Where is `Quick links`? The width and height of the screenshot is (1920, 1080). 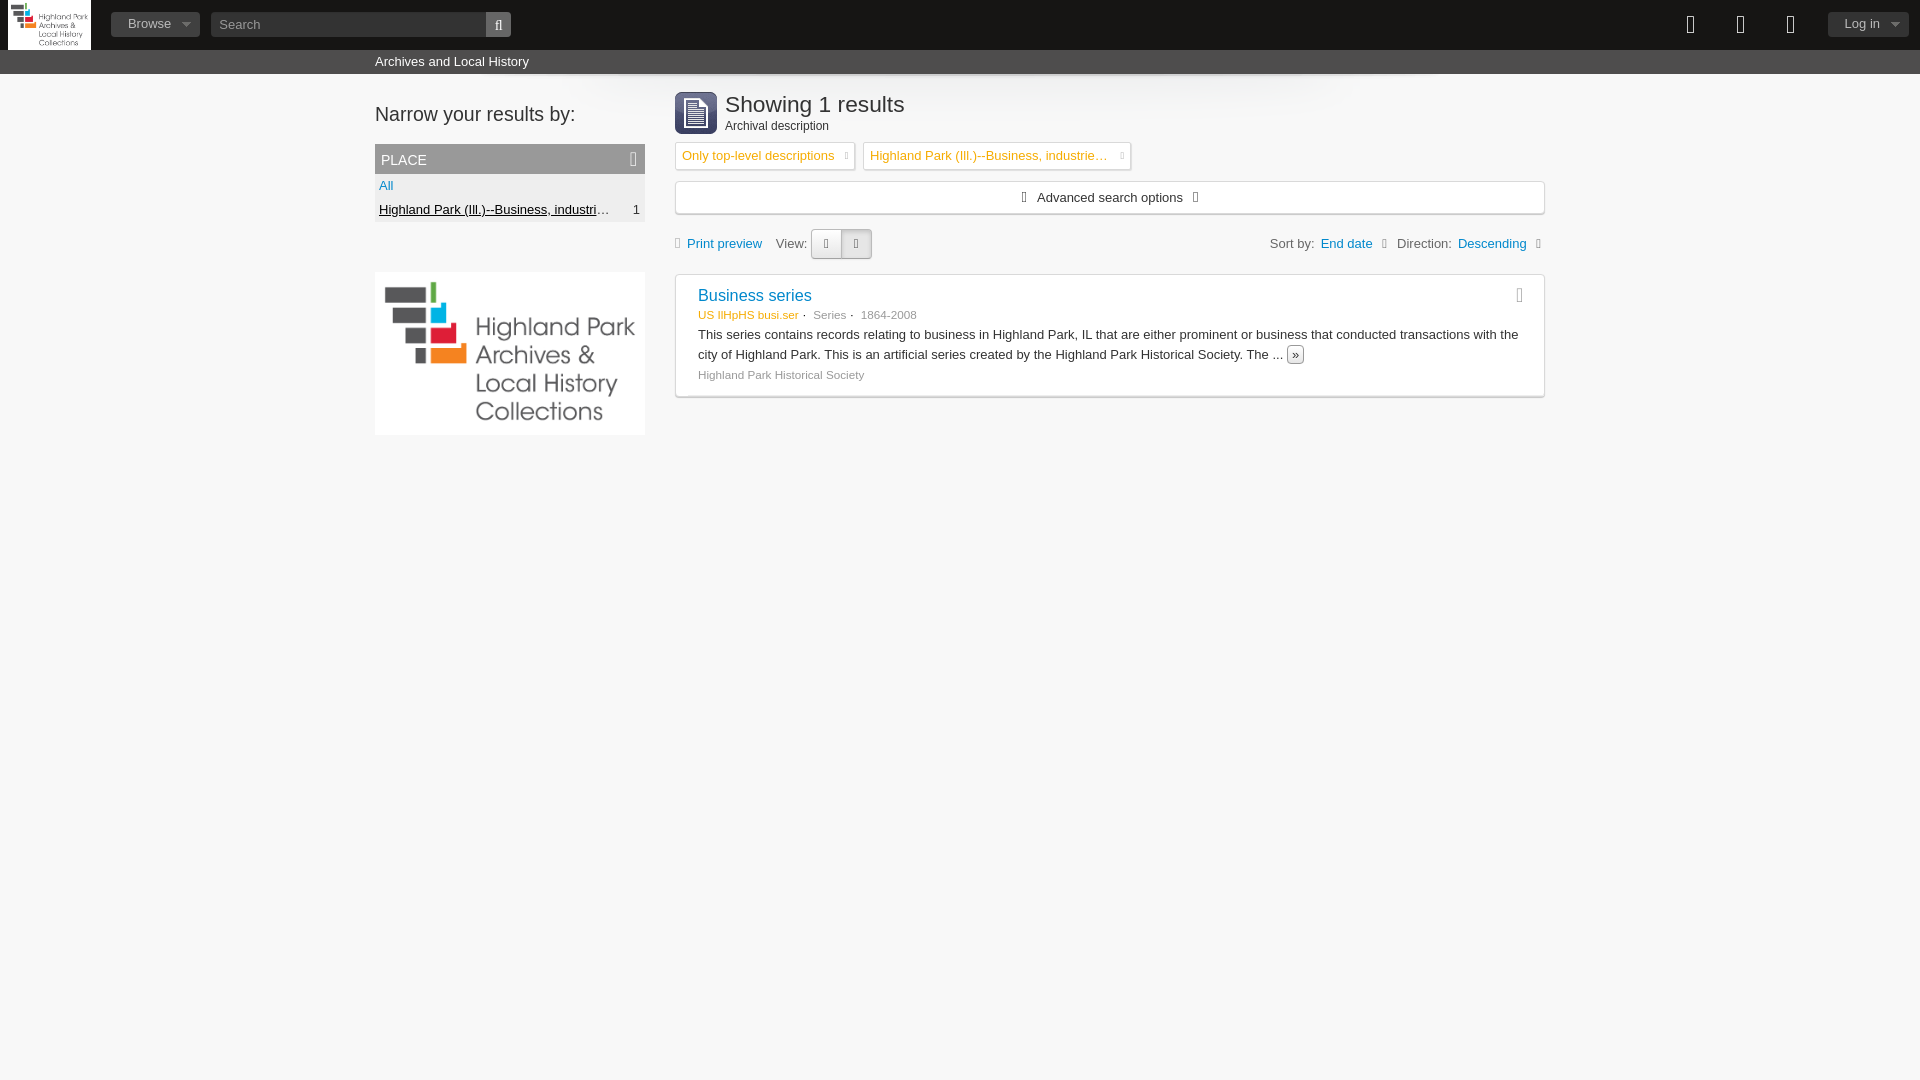
Quick links is located at coordinates (1791, 24).